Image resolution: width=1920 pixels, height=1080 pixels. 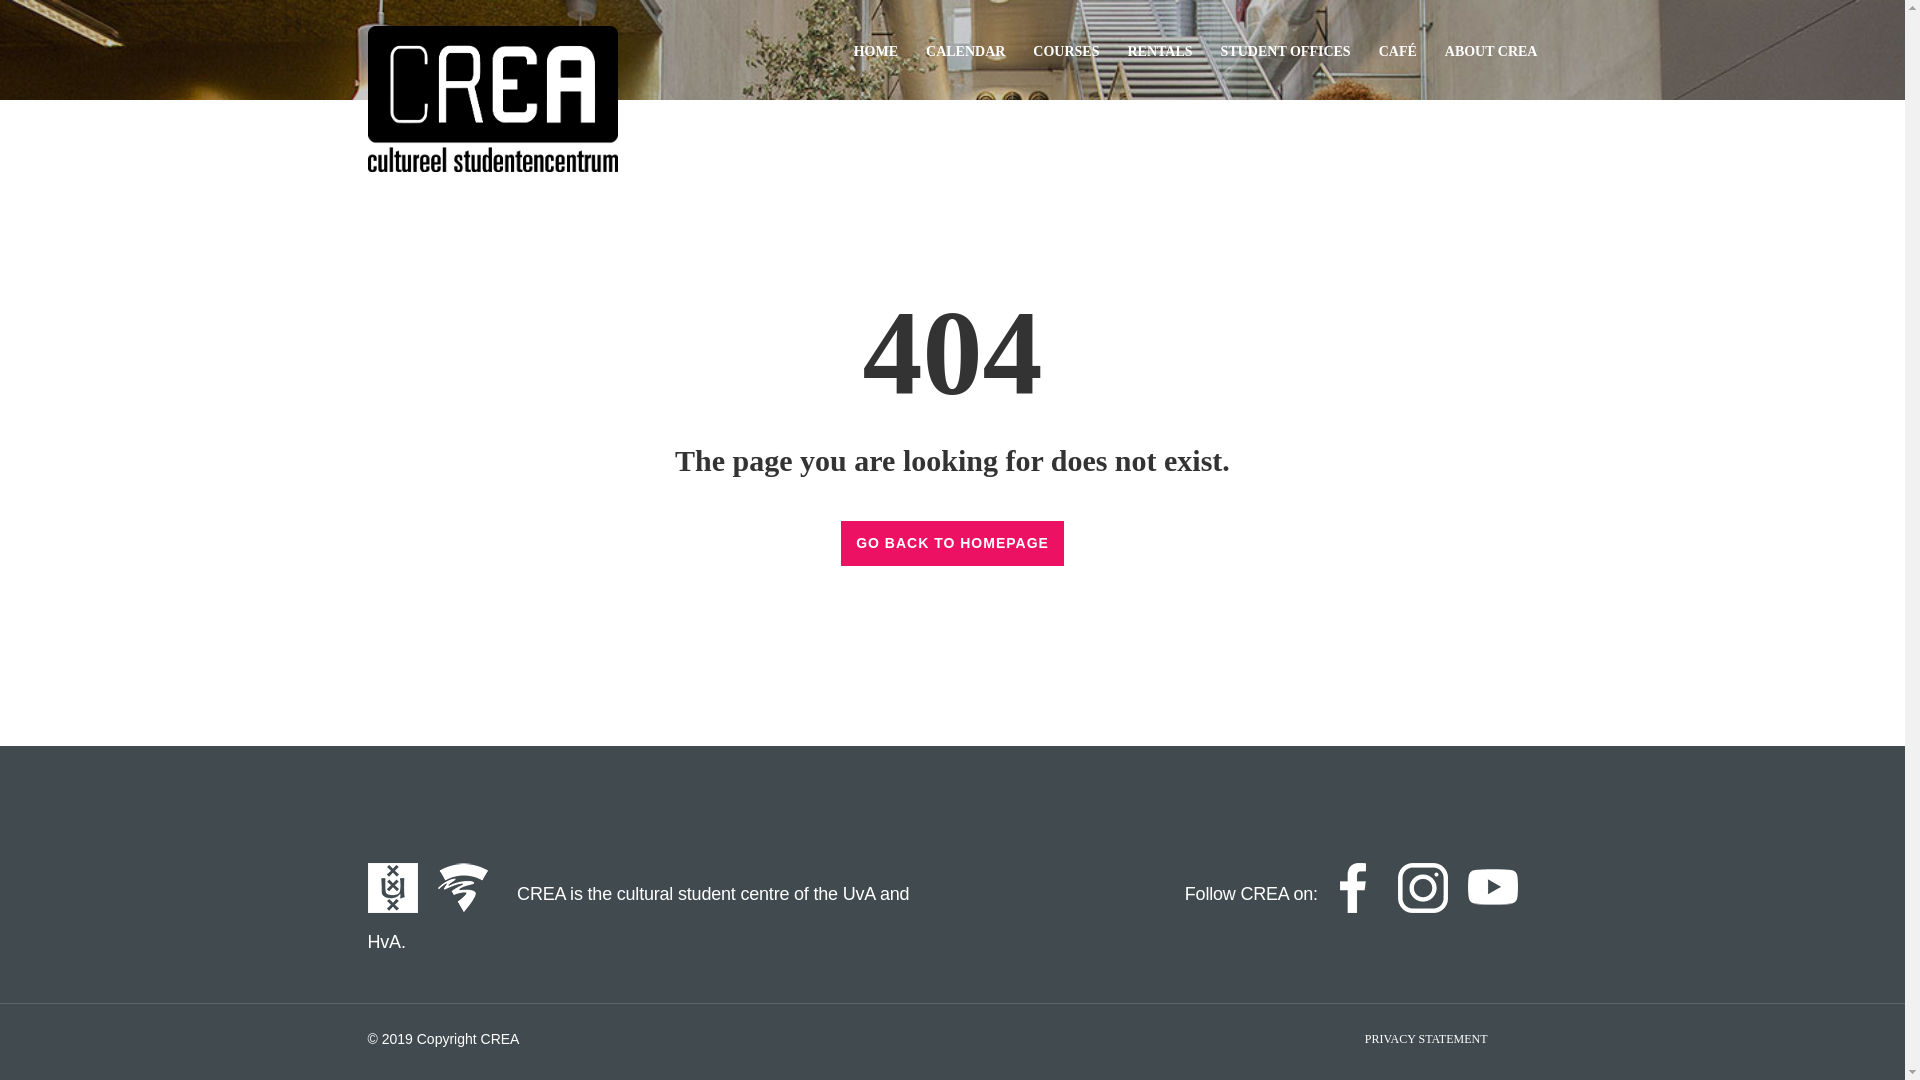 I want to click on COURSES, so click(x=1065, y=52).